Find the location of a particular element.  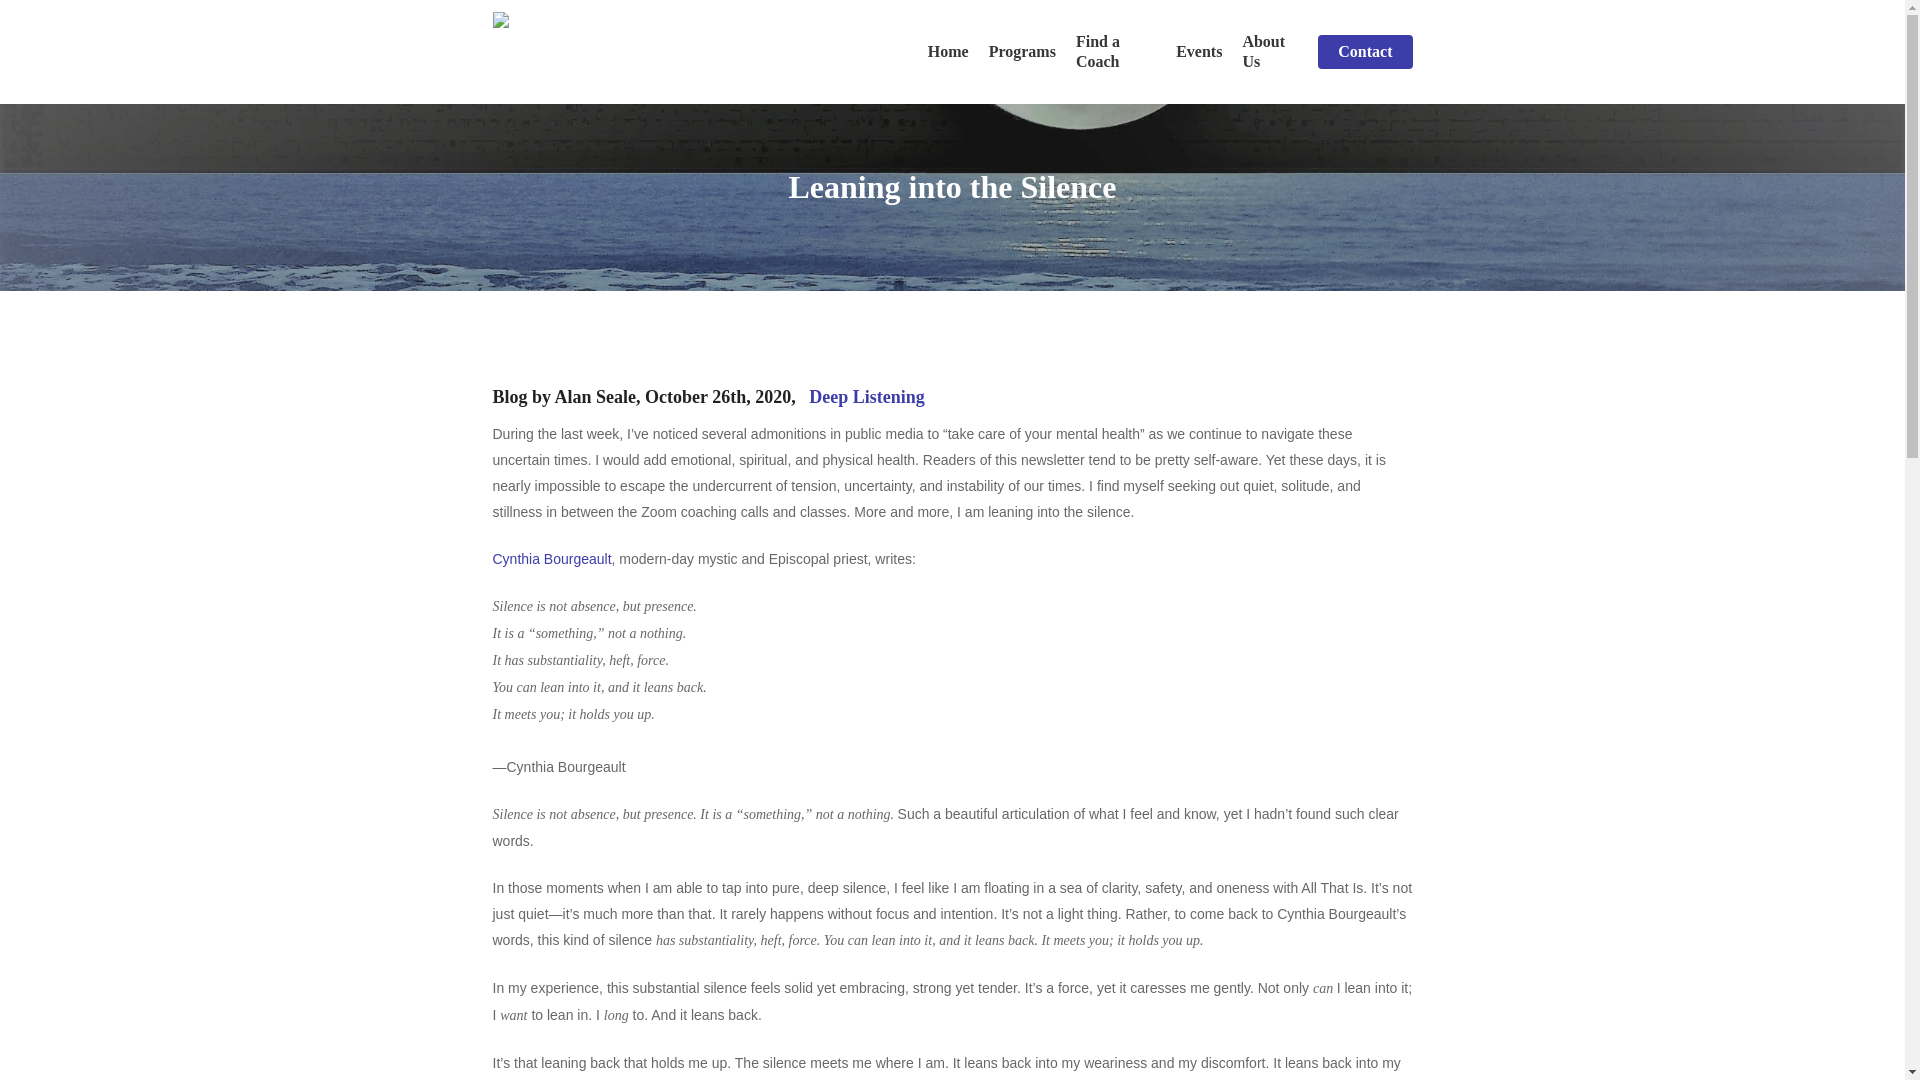

Home is located at coordinates (948, 52).